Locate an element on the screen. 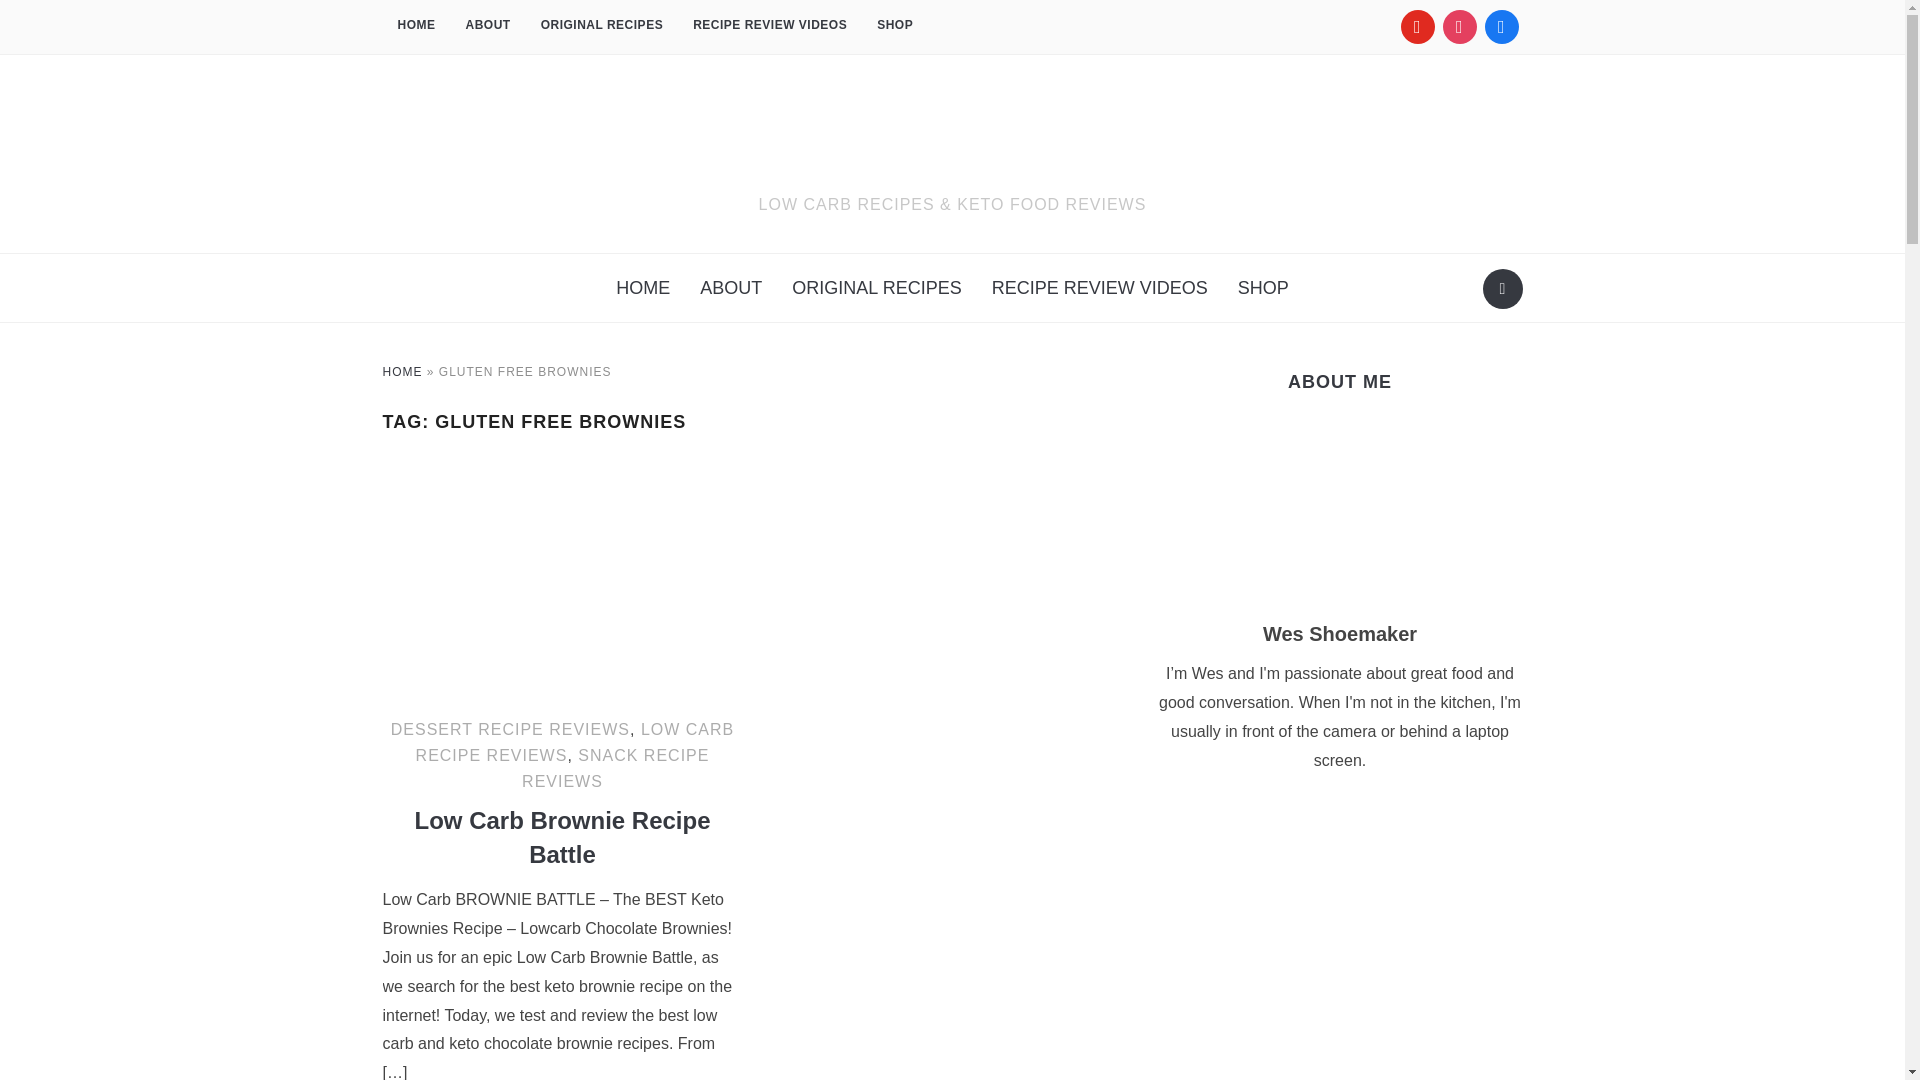  Instagram is located at coordinates (1458, 26).